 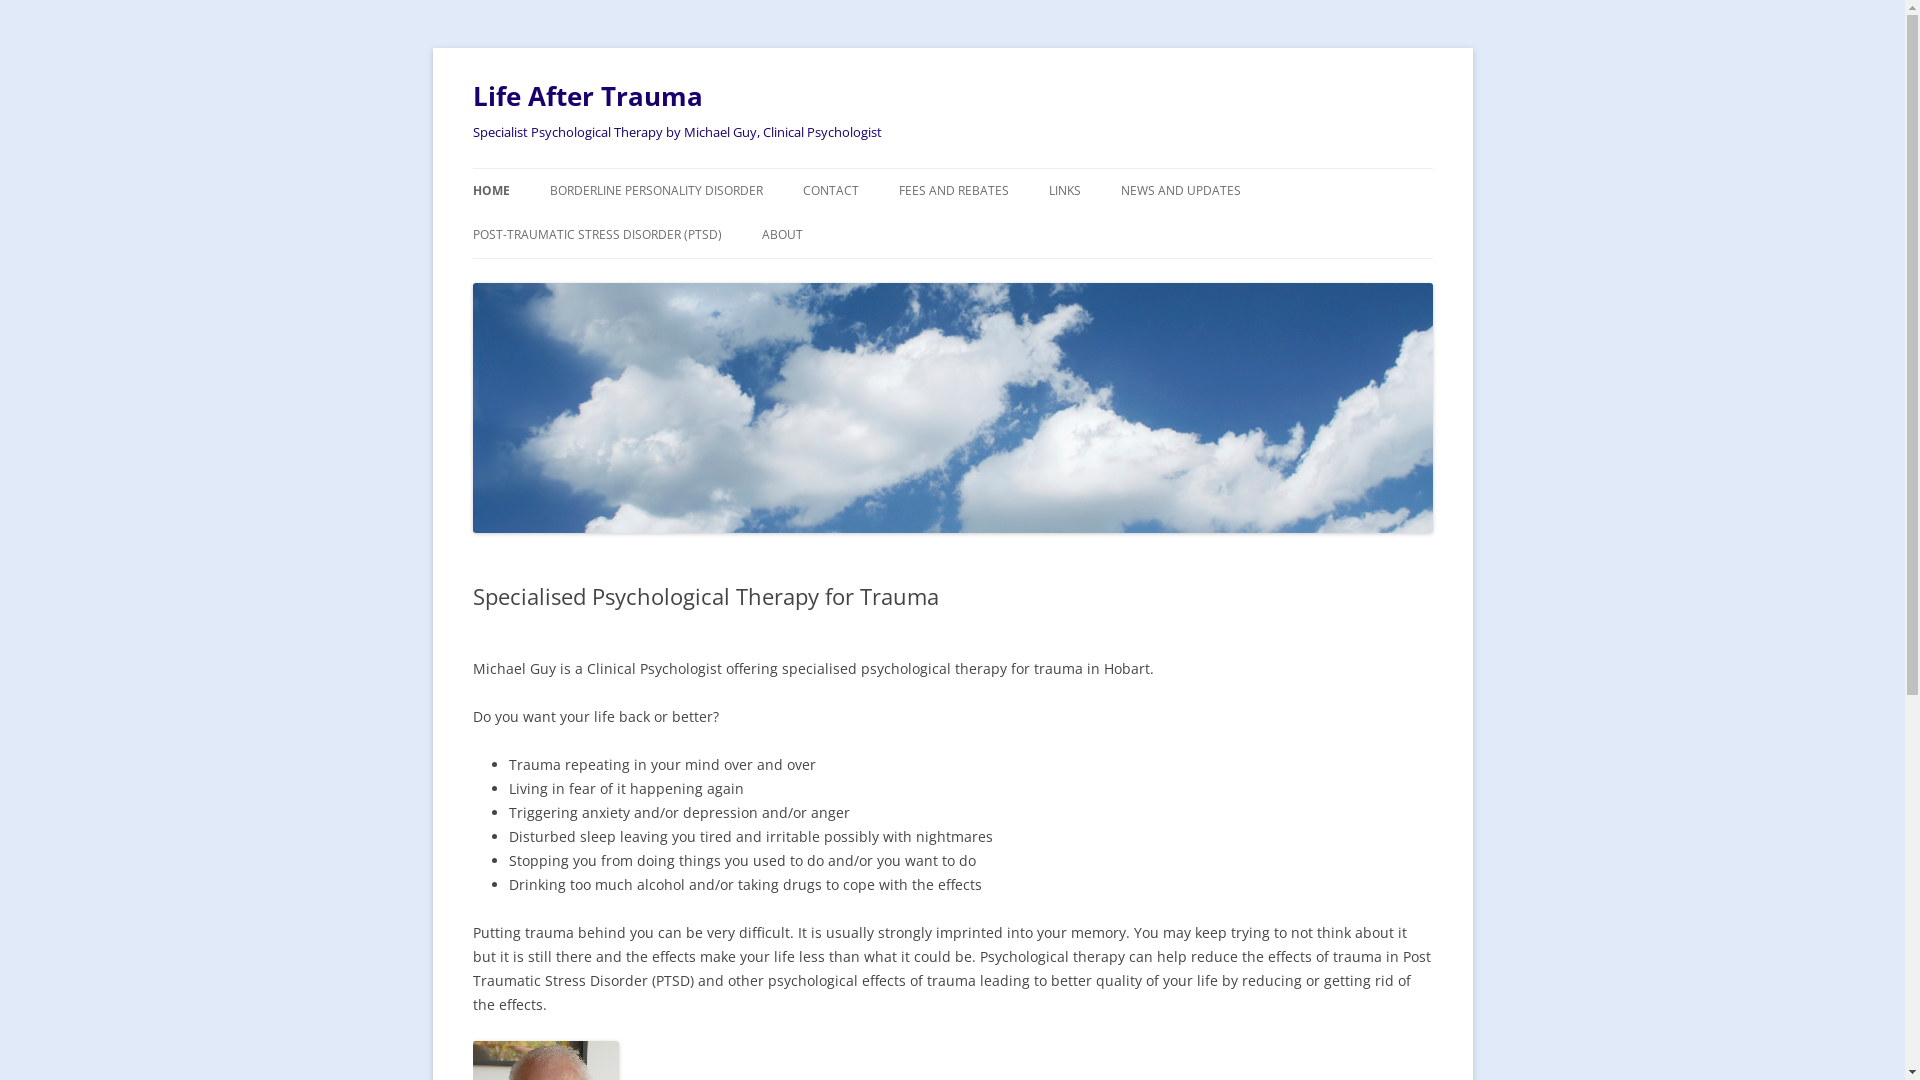 I want to click on FEES AND REBATES, so click(x=953, y=191).